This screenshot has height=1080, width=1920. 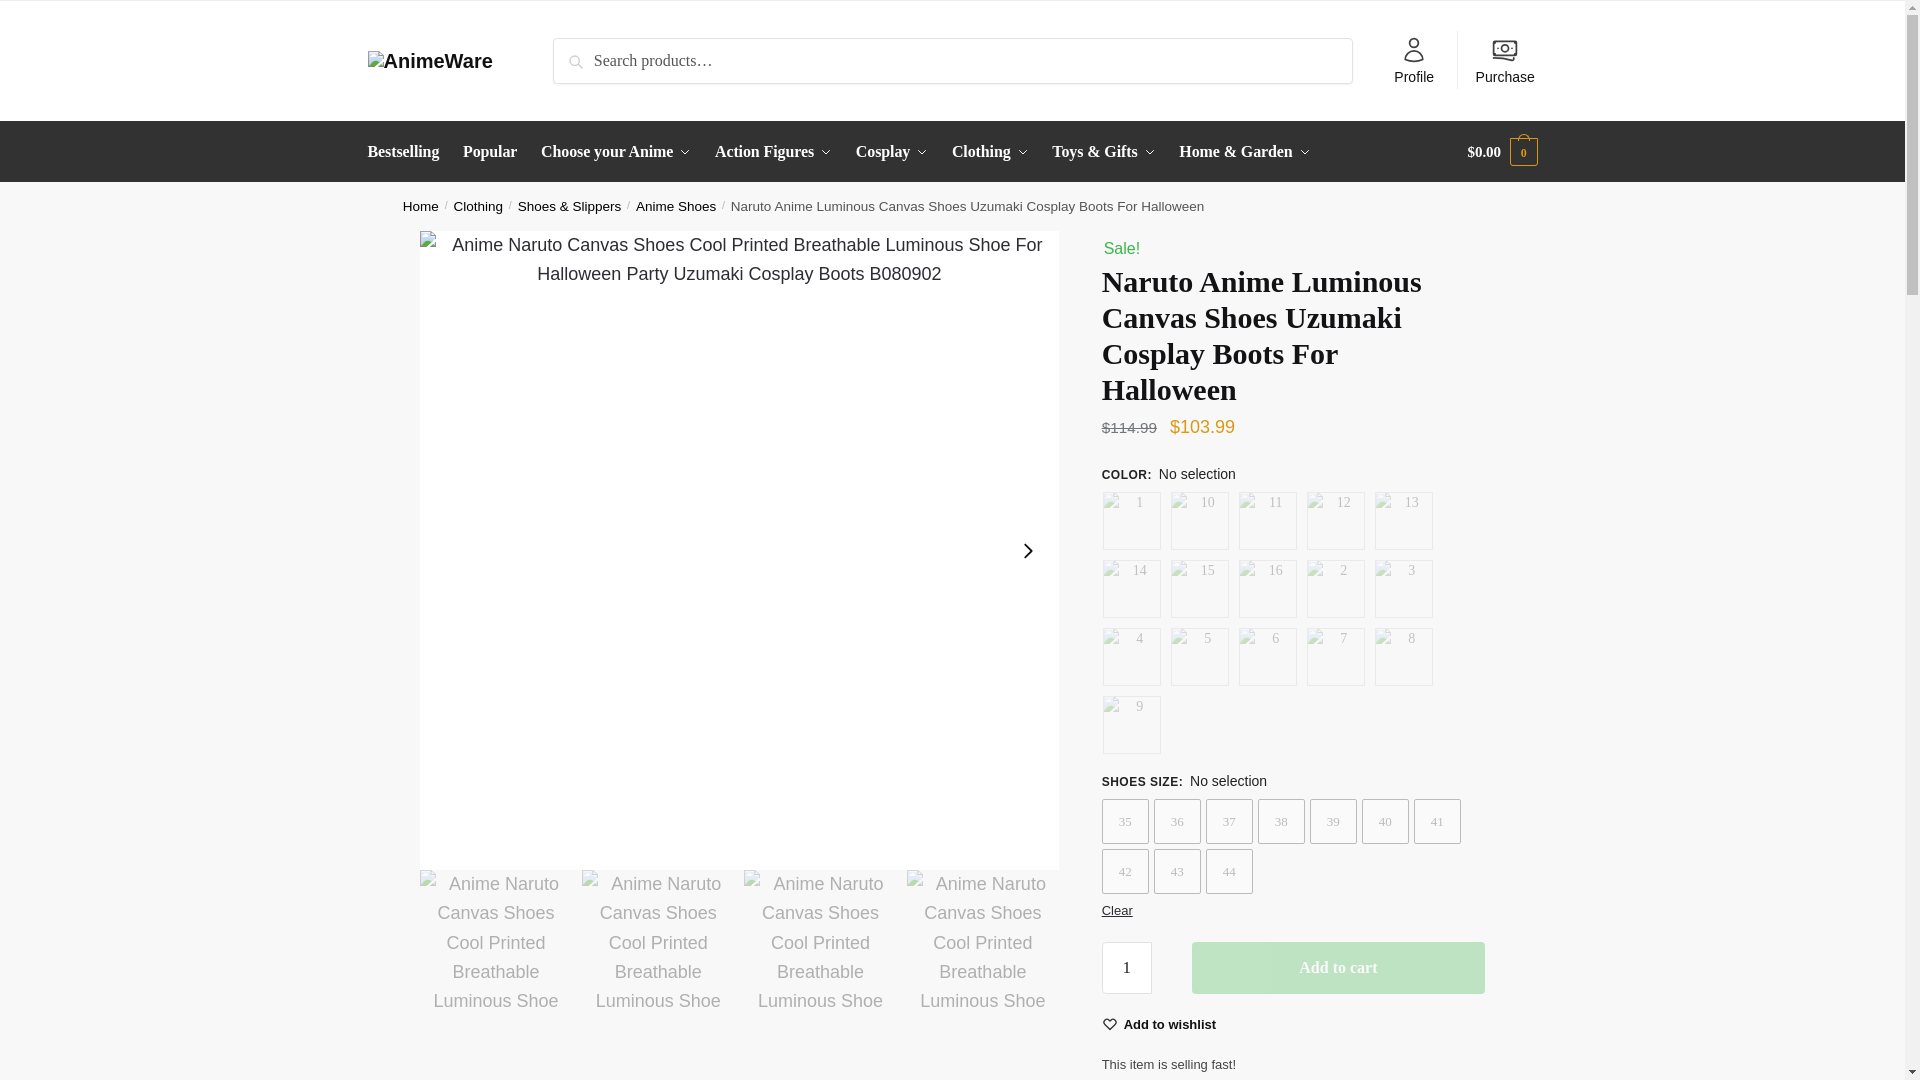 I want to click on Search, so click(x=585, y=54).